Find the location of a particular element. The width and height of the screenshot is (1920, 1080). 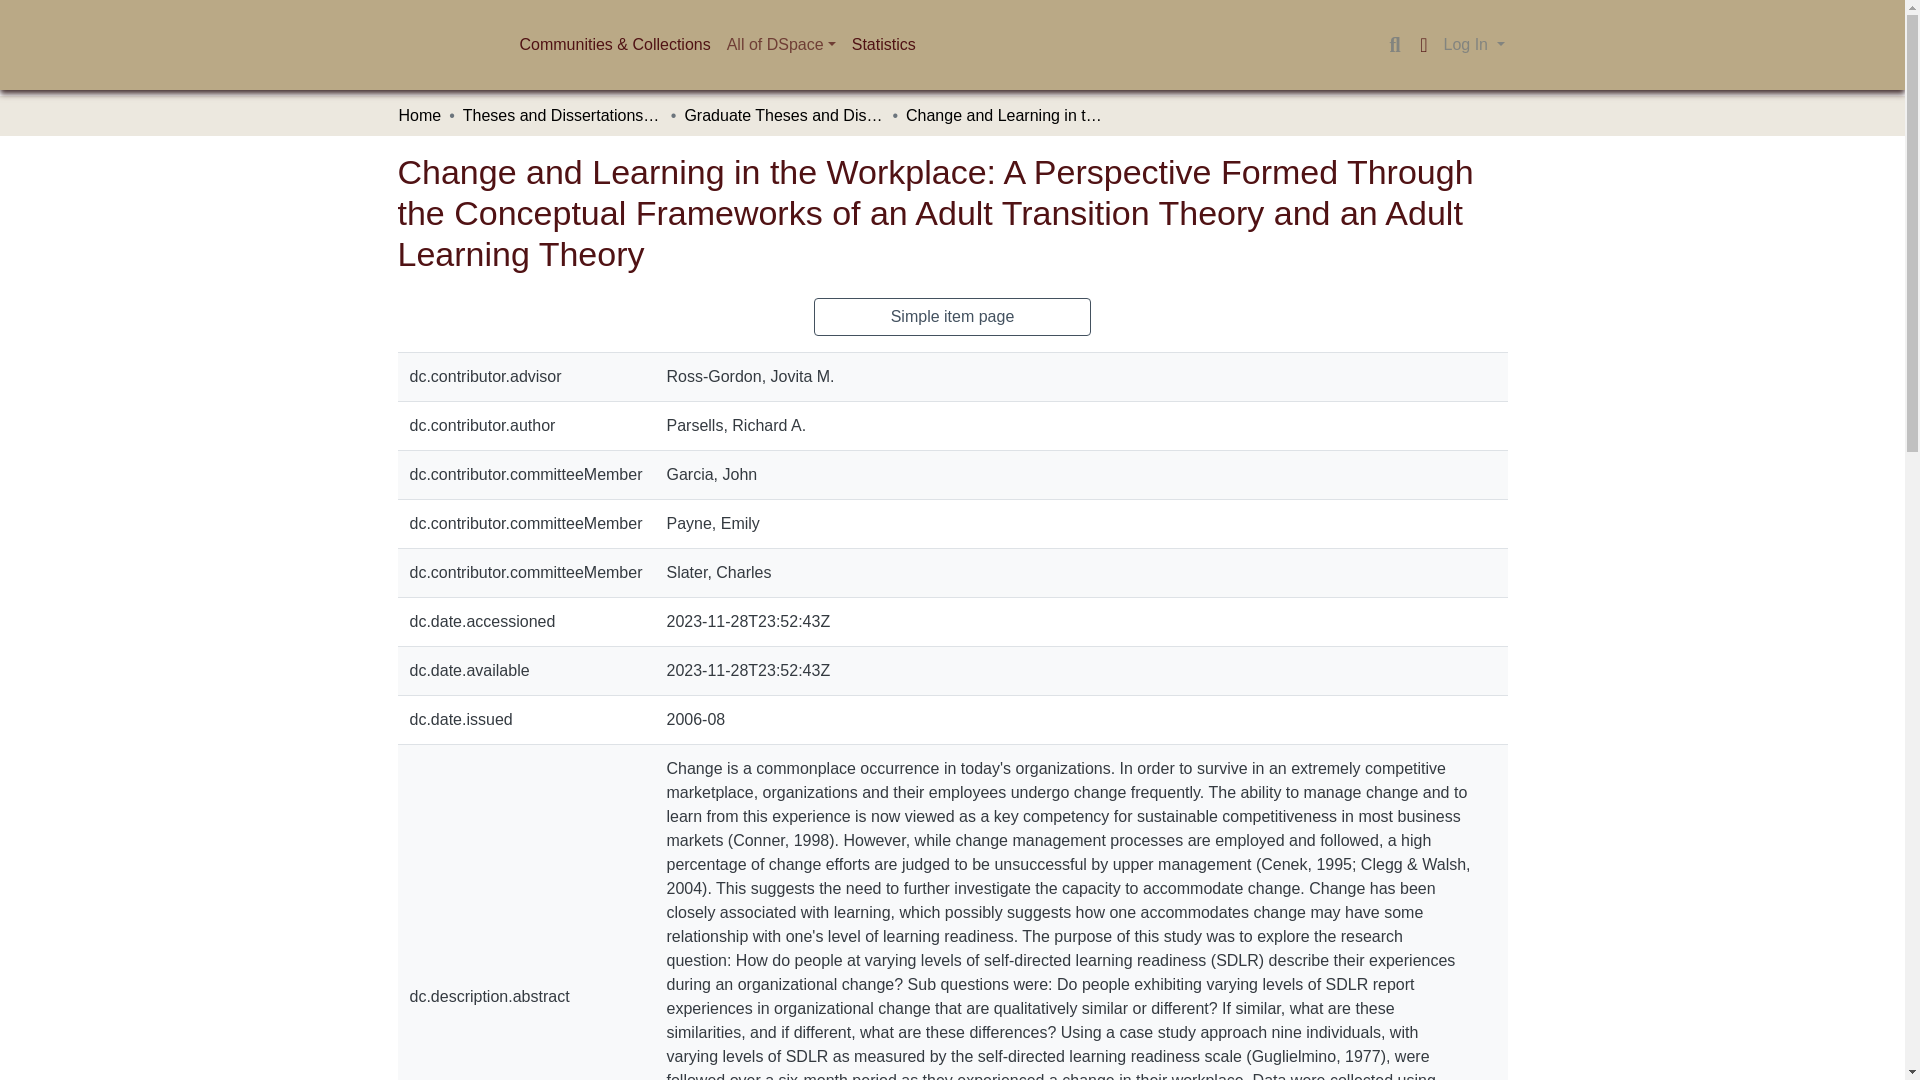

Statistics is located at coordinates (884, 44).